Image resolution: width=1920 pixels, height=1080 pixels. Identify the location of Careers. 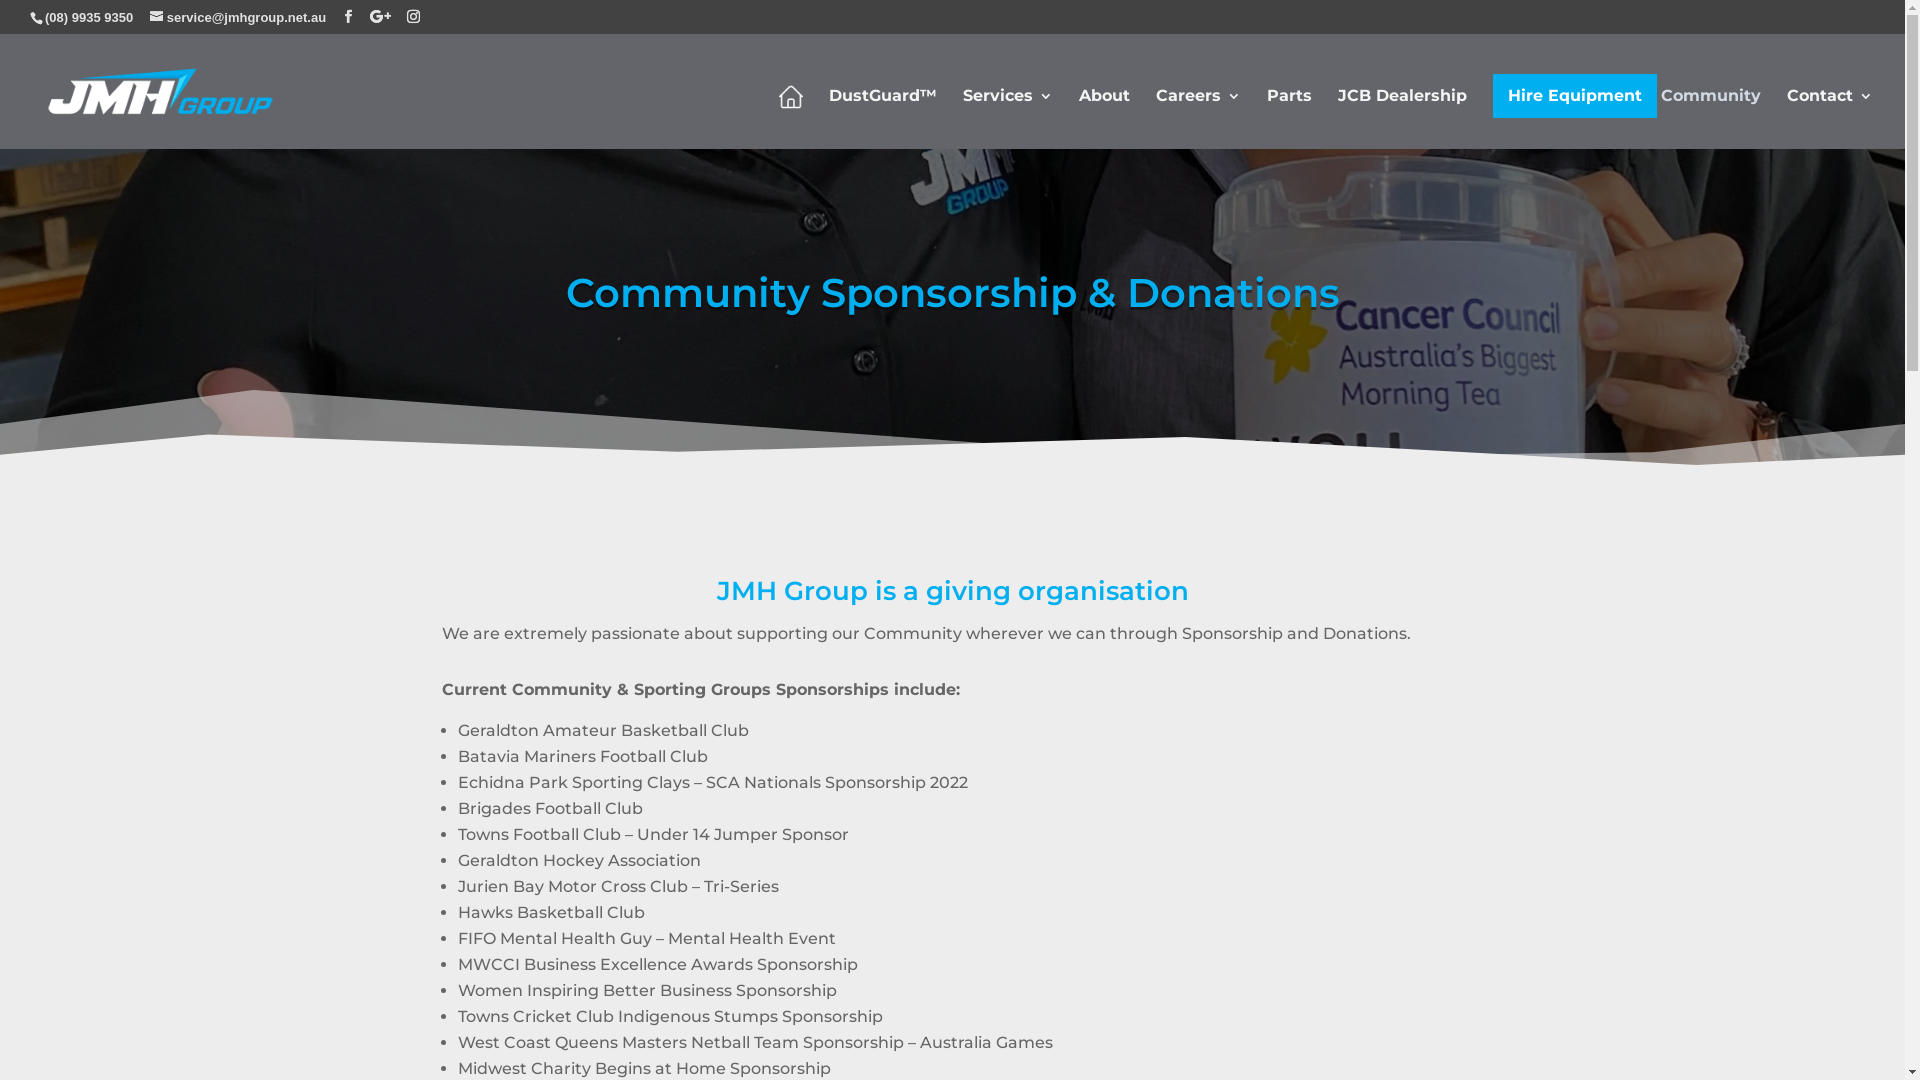
(1198, 115).